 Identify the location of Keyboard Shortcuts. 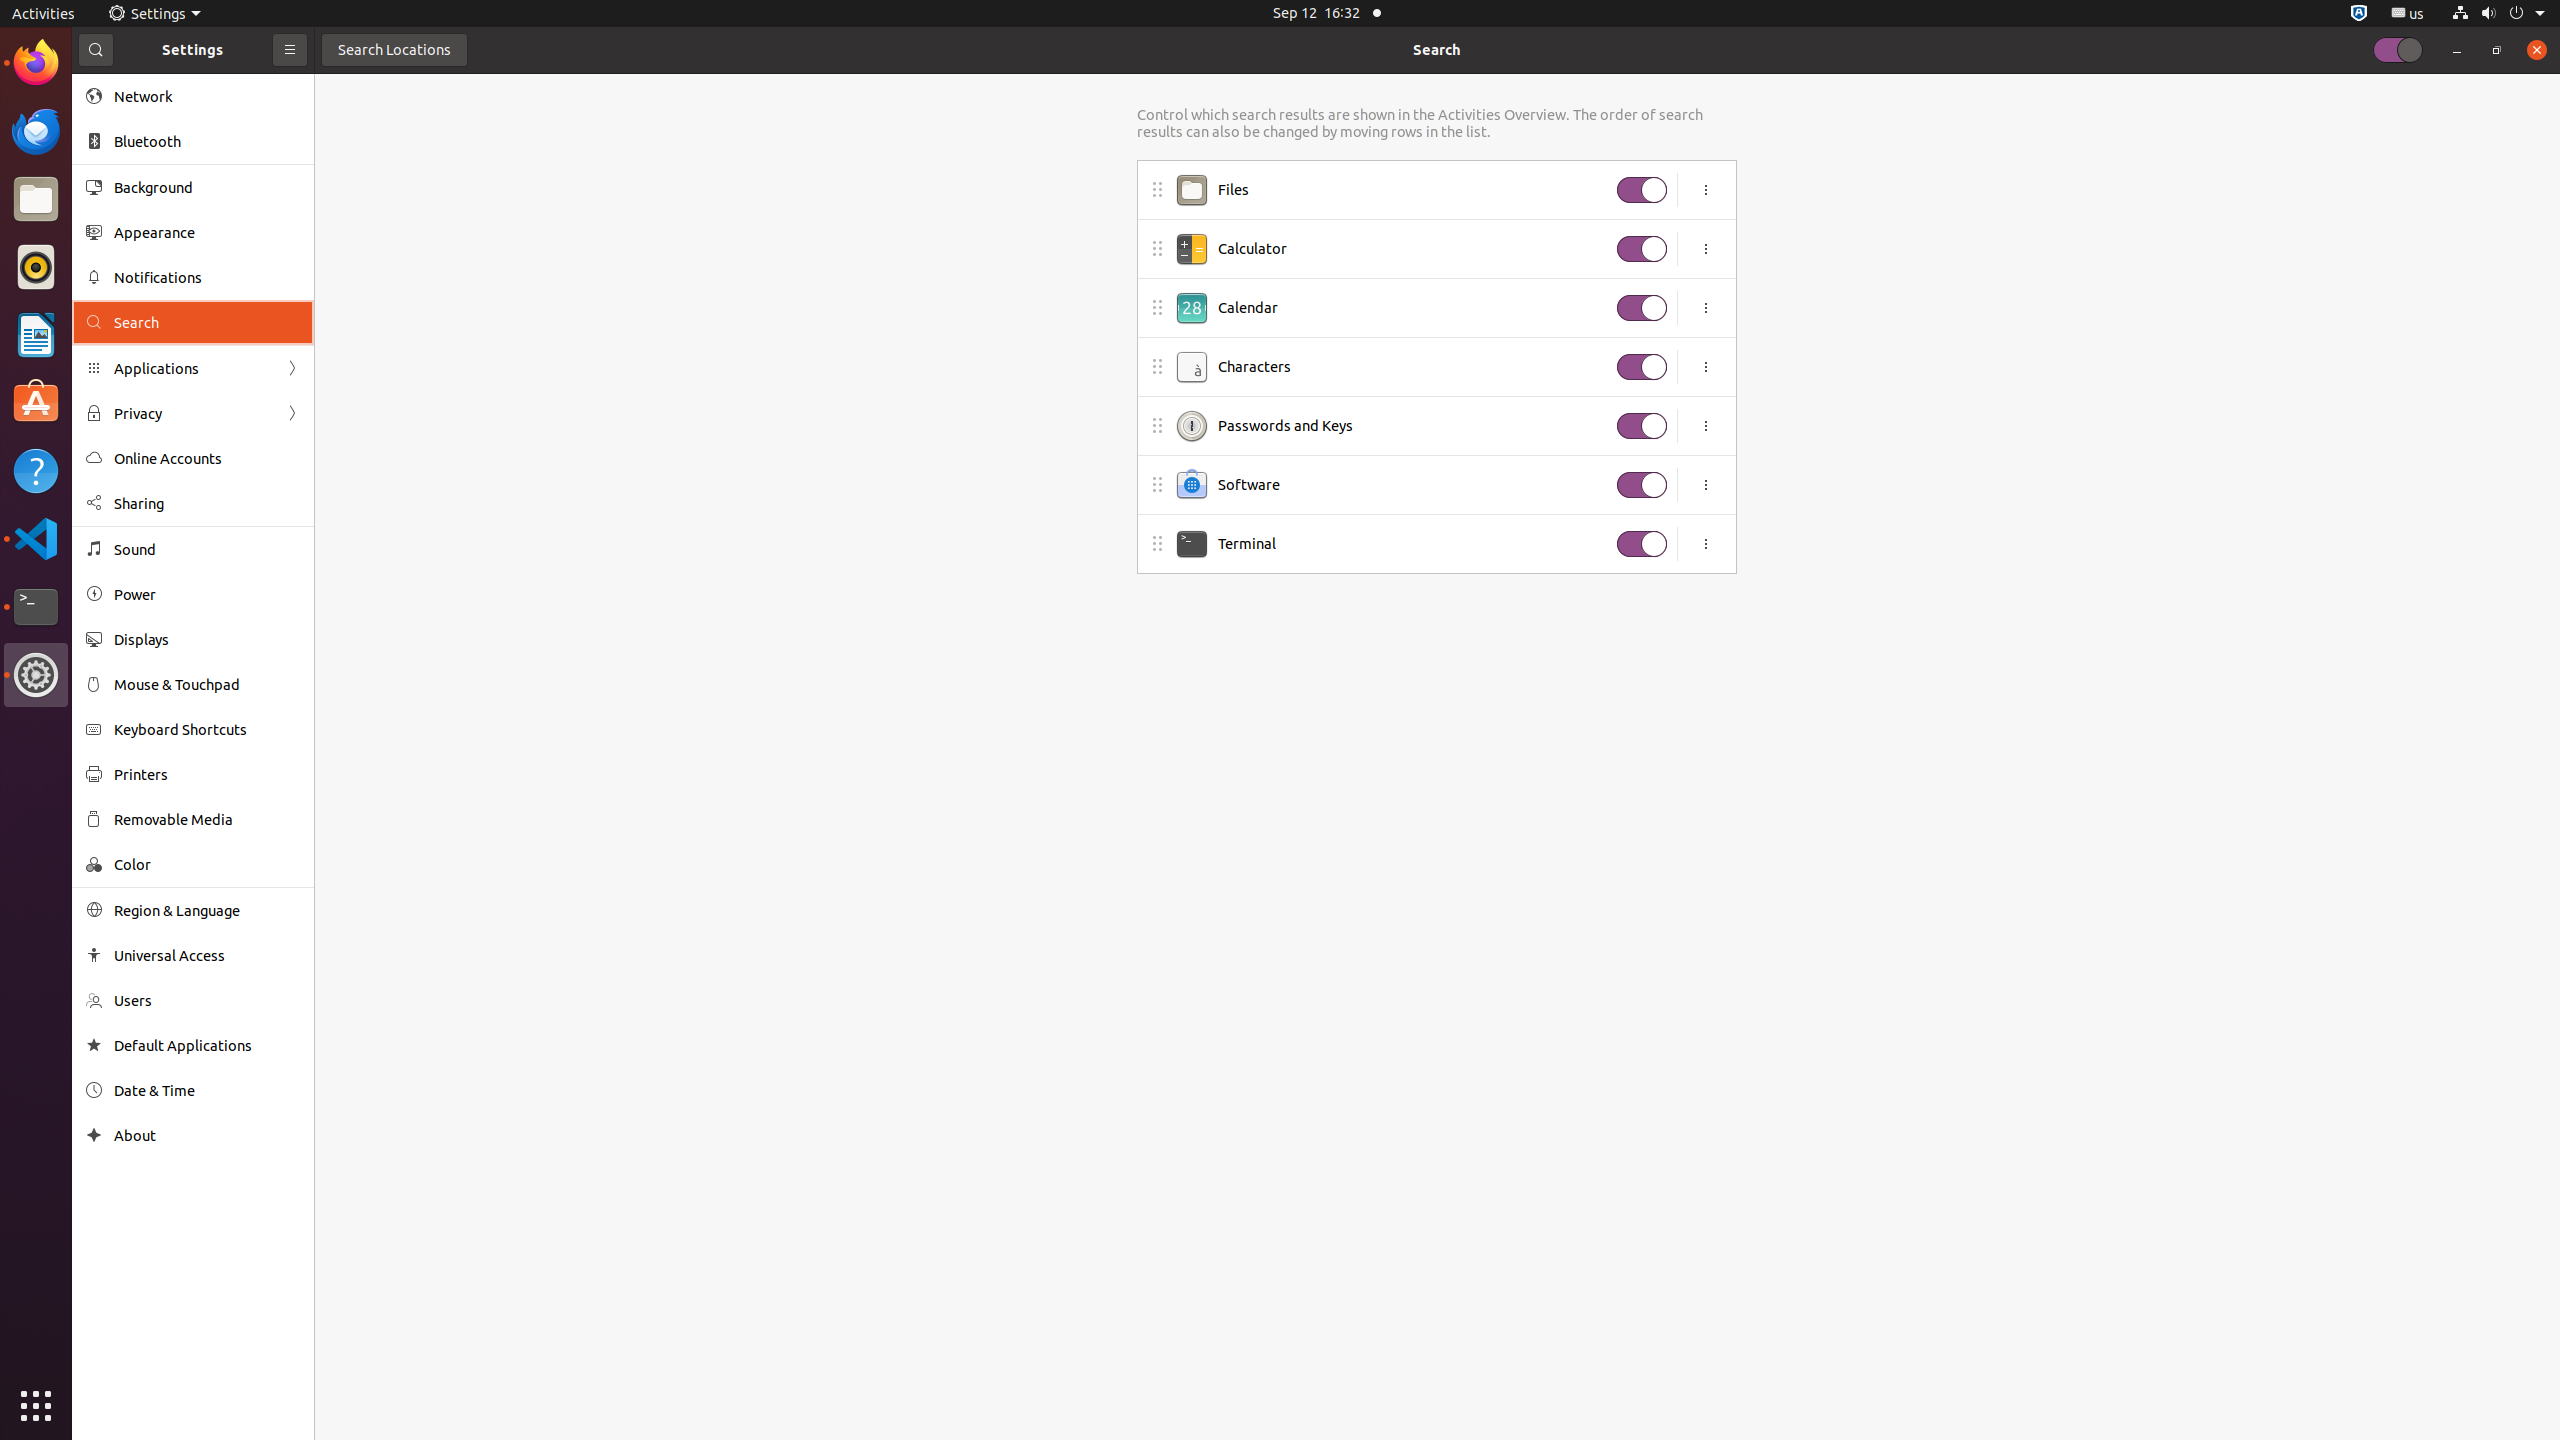
(207, 729).